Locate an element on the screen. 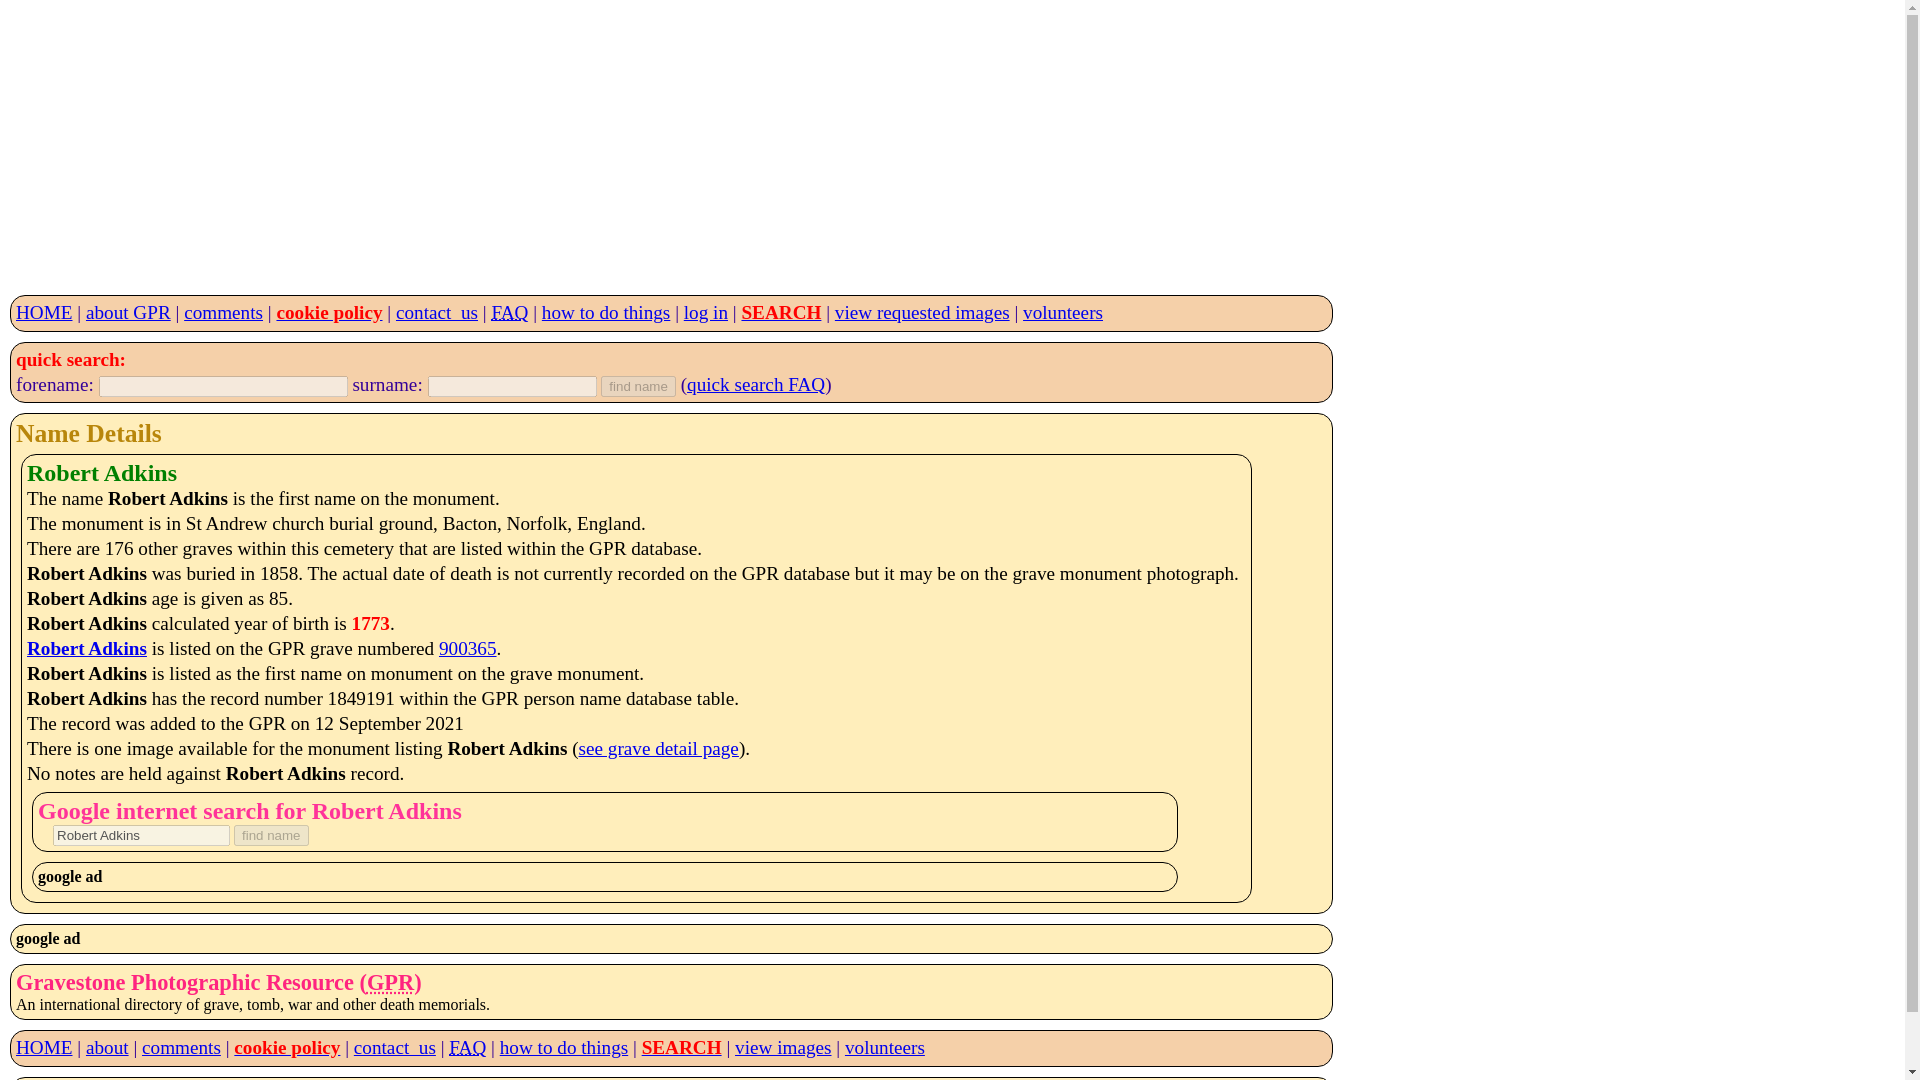 This screenshot has height=1080, width=1920. FAQ is located at coordinates (510, 312).